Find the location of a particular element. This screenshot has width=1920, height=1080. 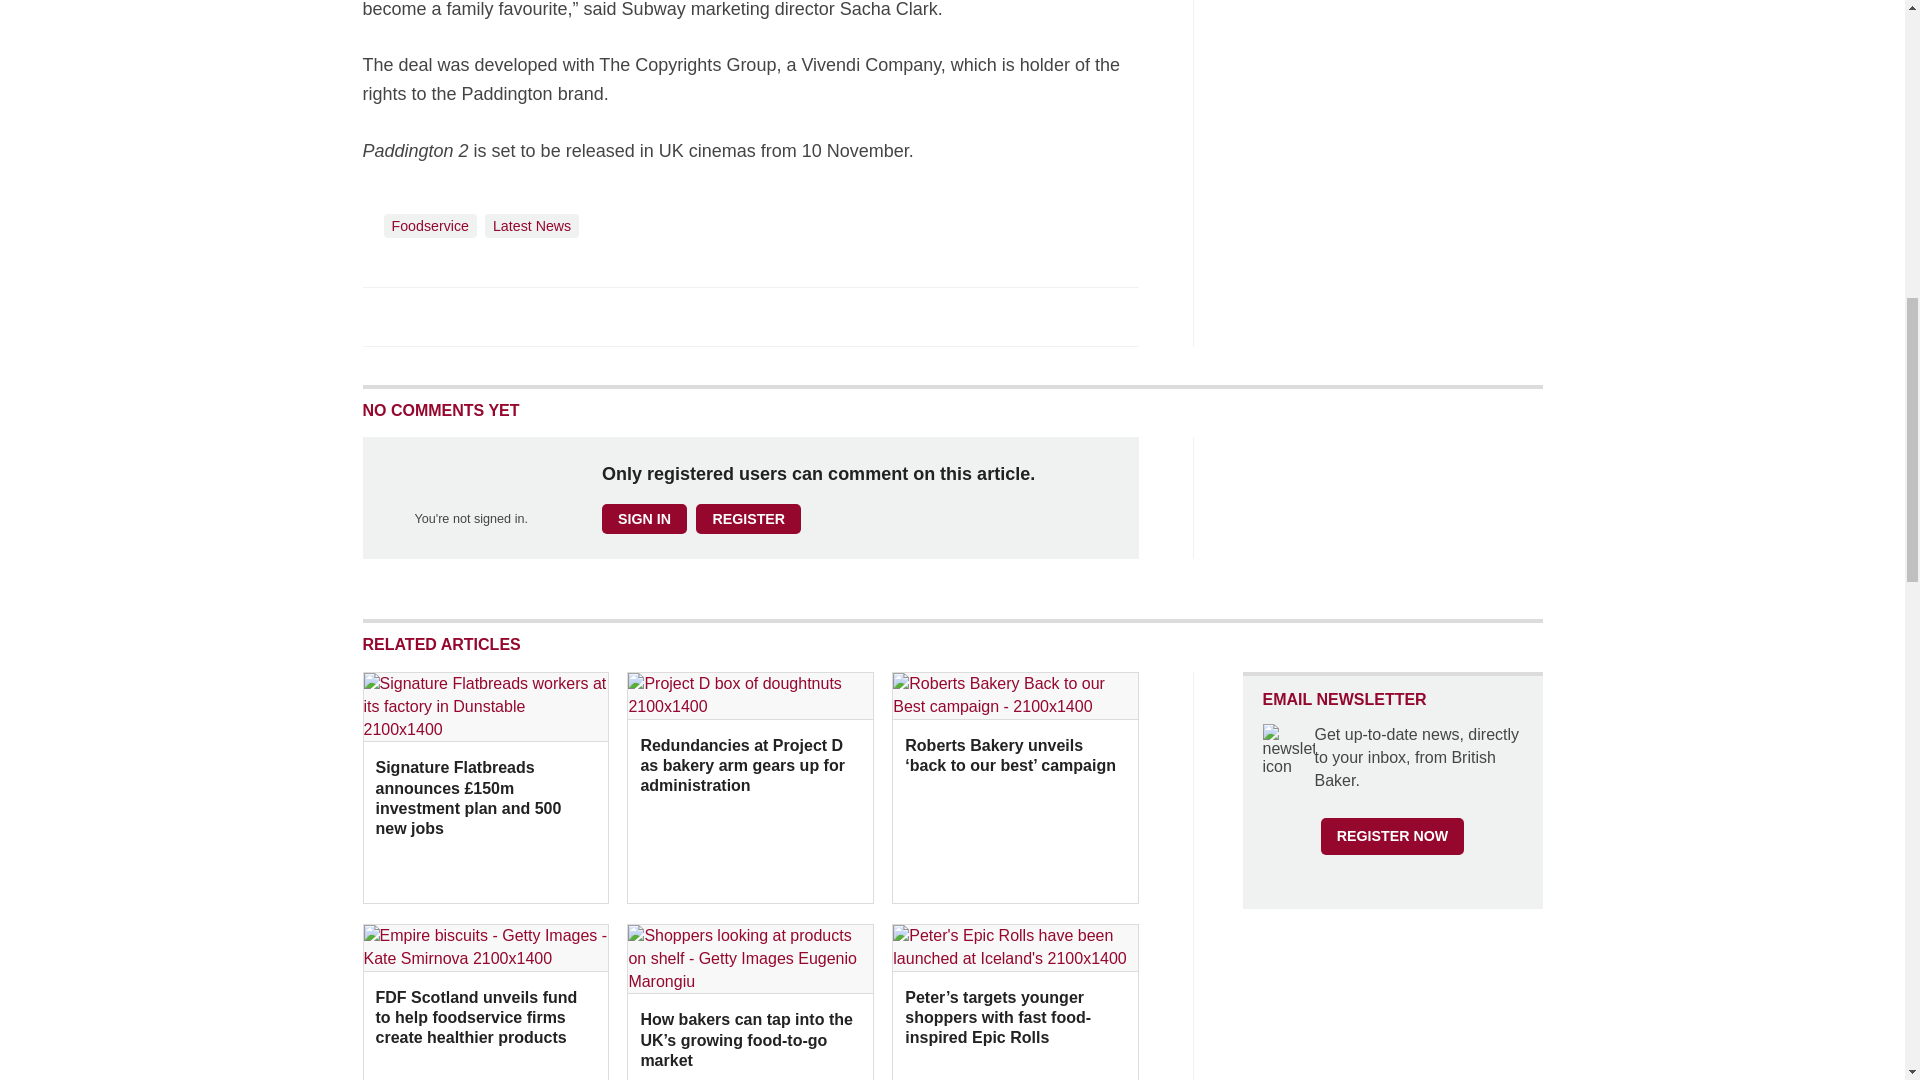

Share this on Facebook is located at coordinates (380, 316).